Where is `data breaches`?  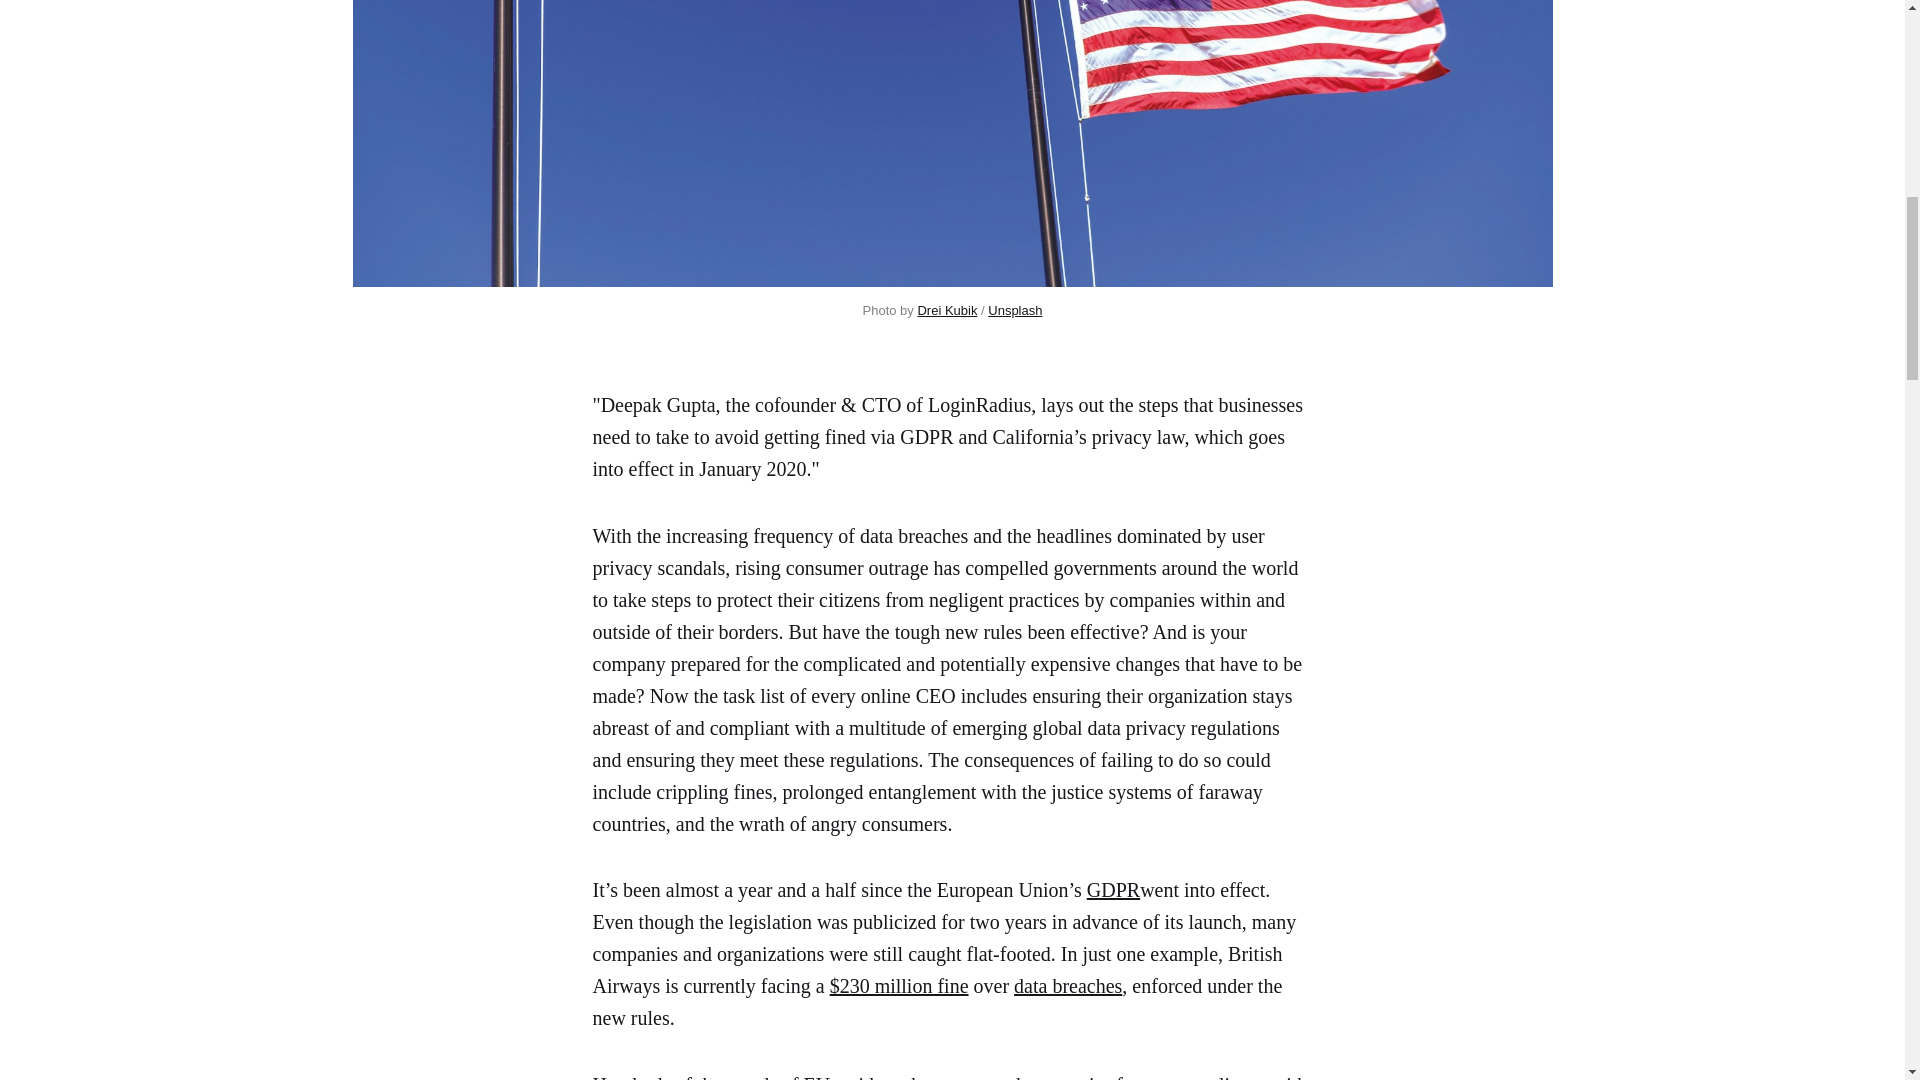
data breaches is located at coordinates (1067, 986).